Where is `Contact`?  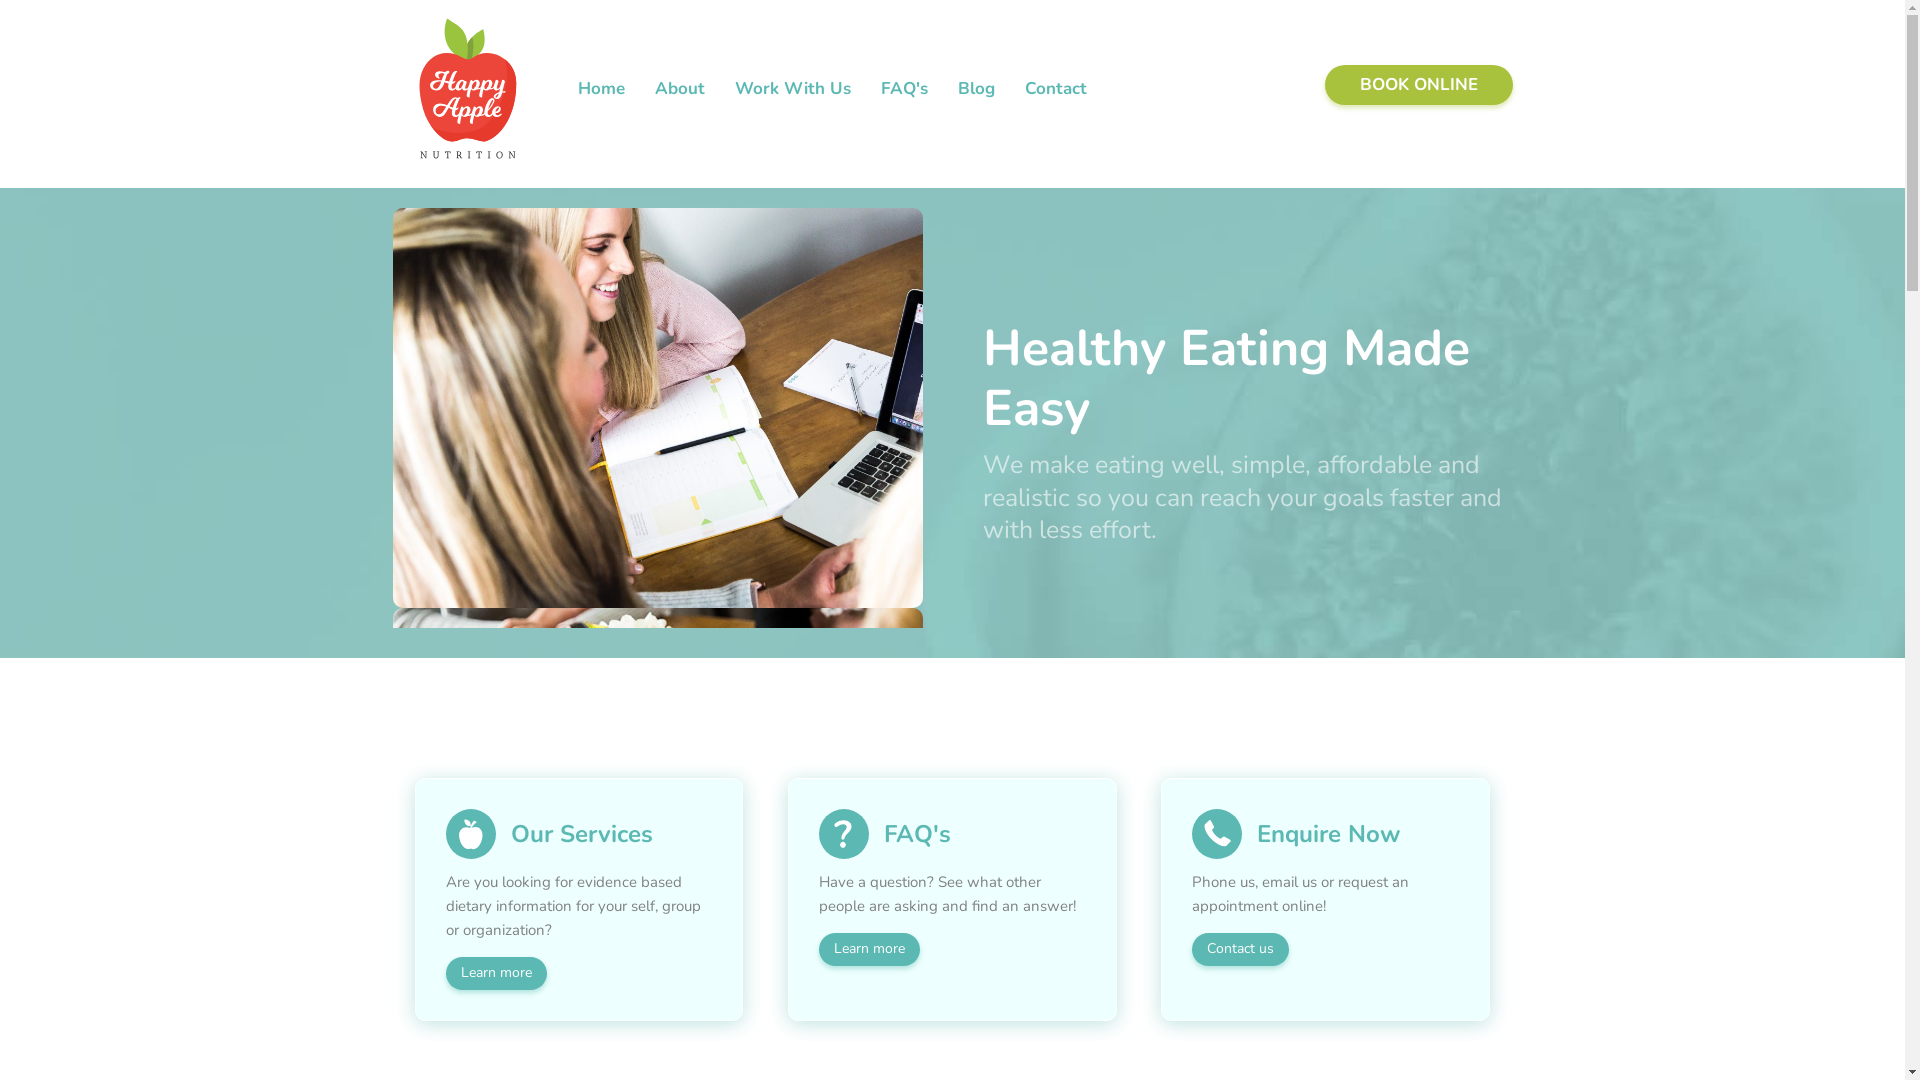
Contact is located at coordinates (1056, 88).